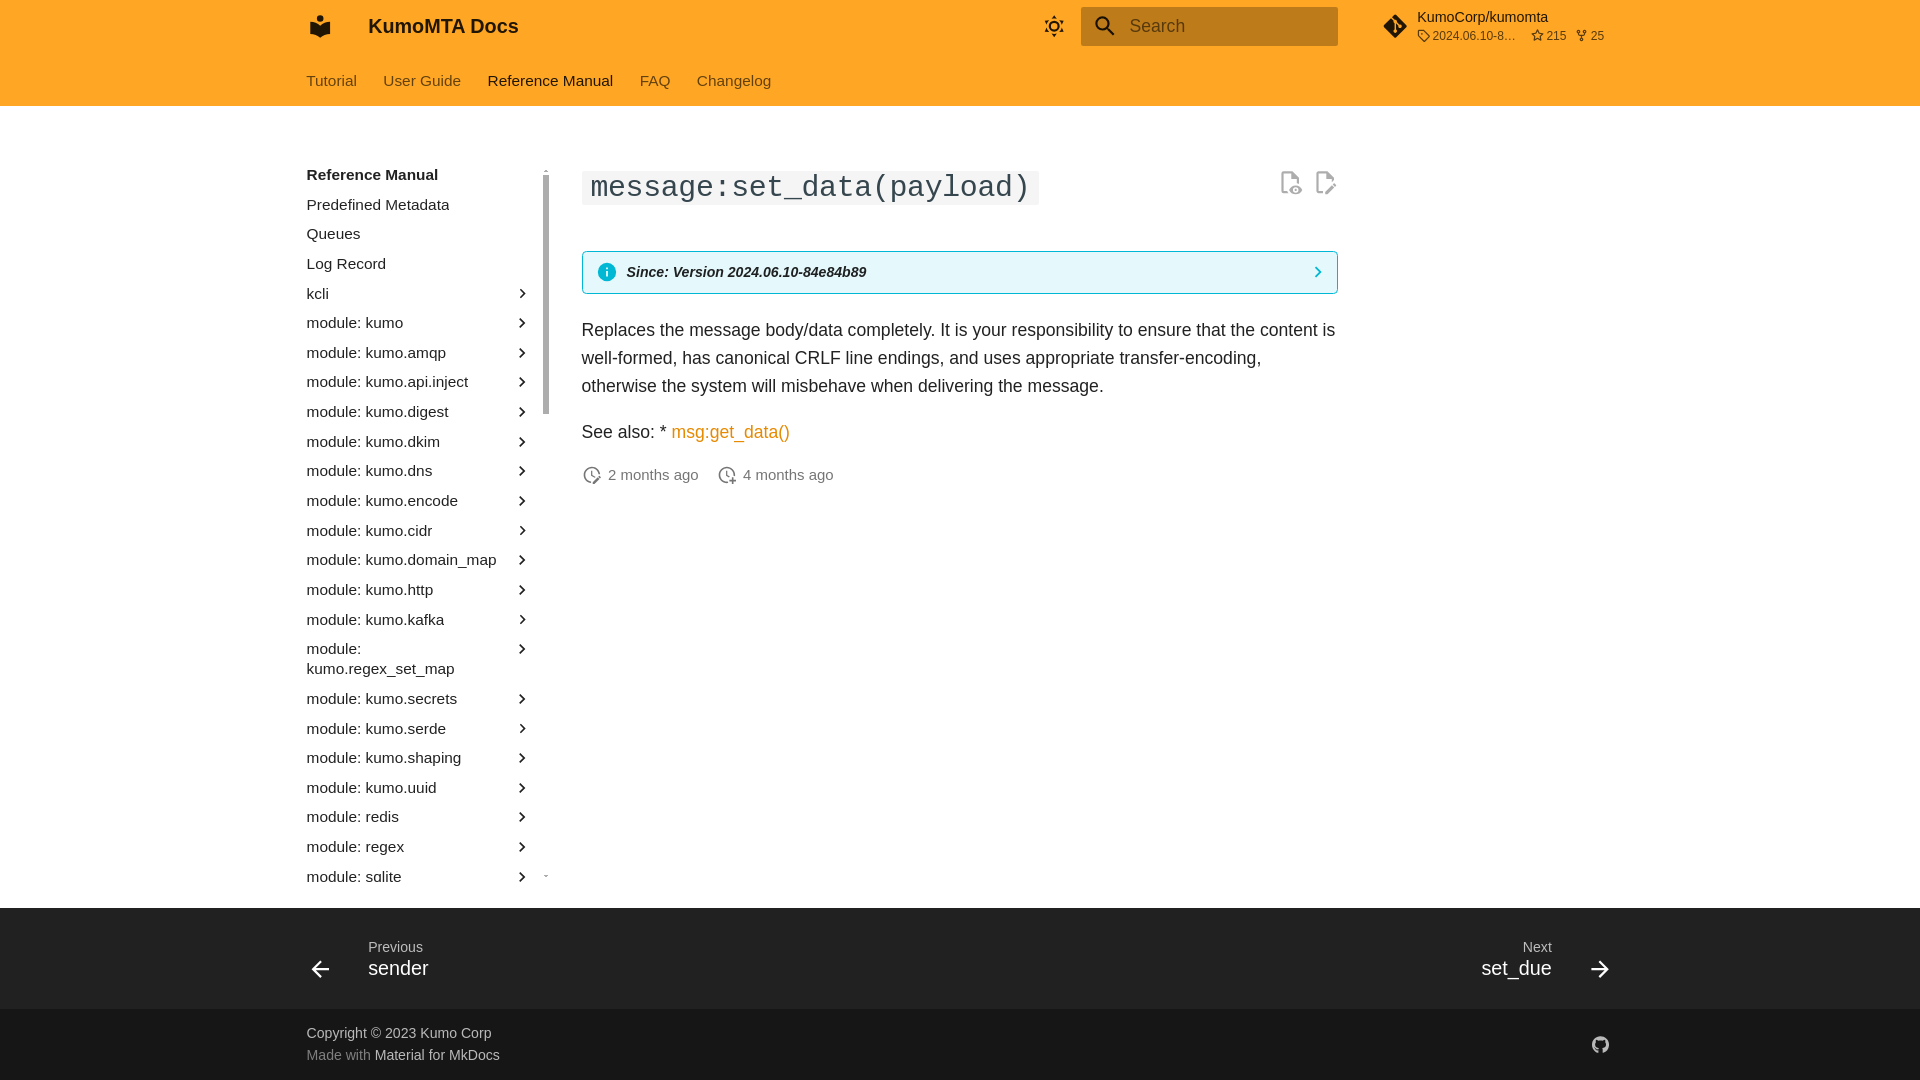 The width and height of the screenshot is (1920, 1080). I want to click on Created, so click(726, 474).